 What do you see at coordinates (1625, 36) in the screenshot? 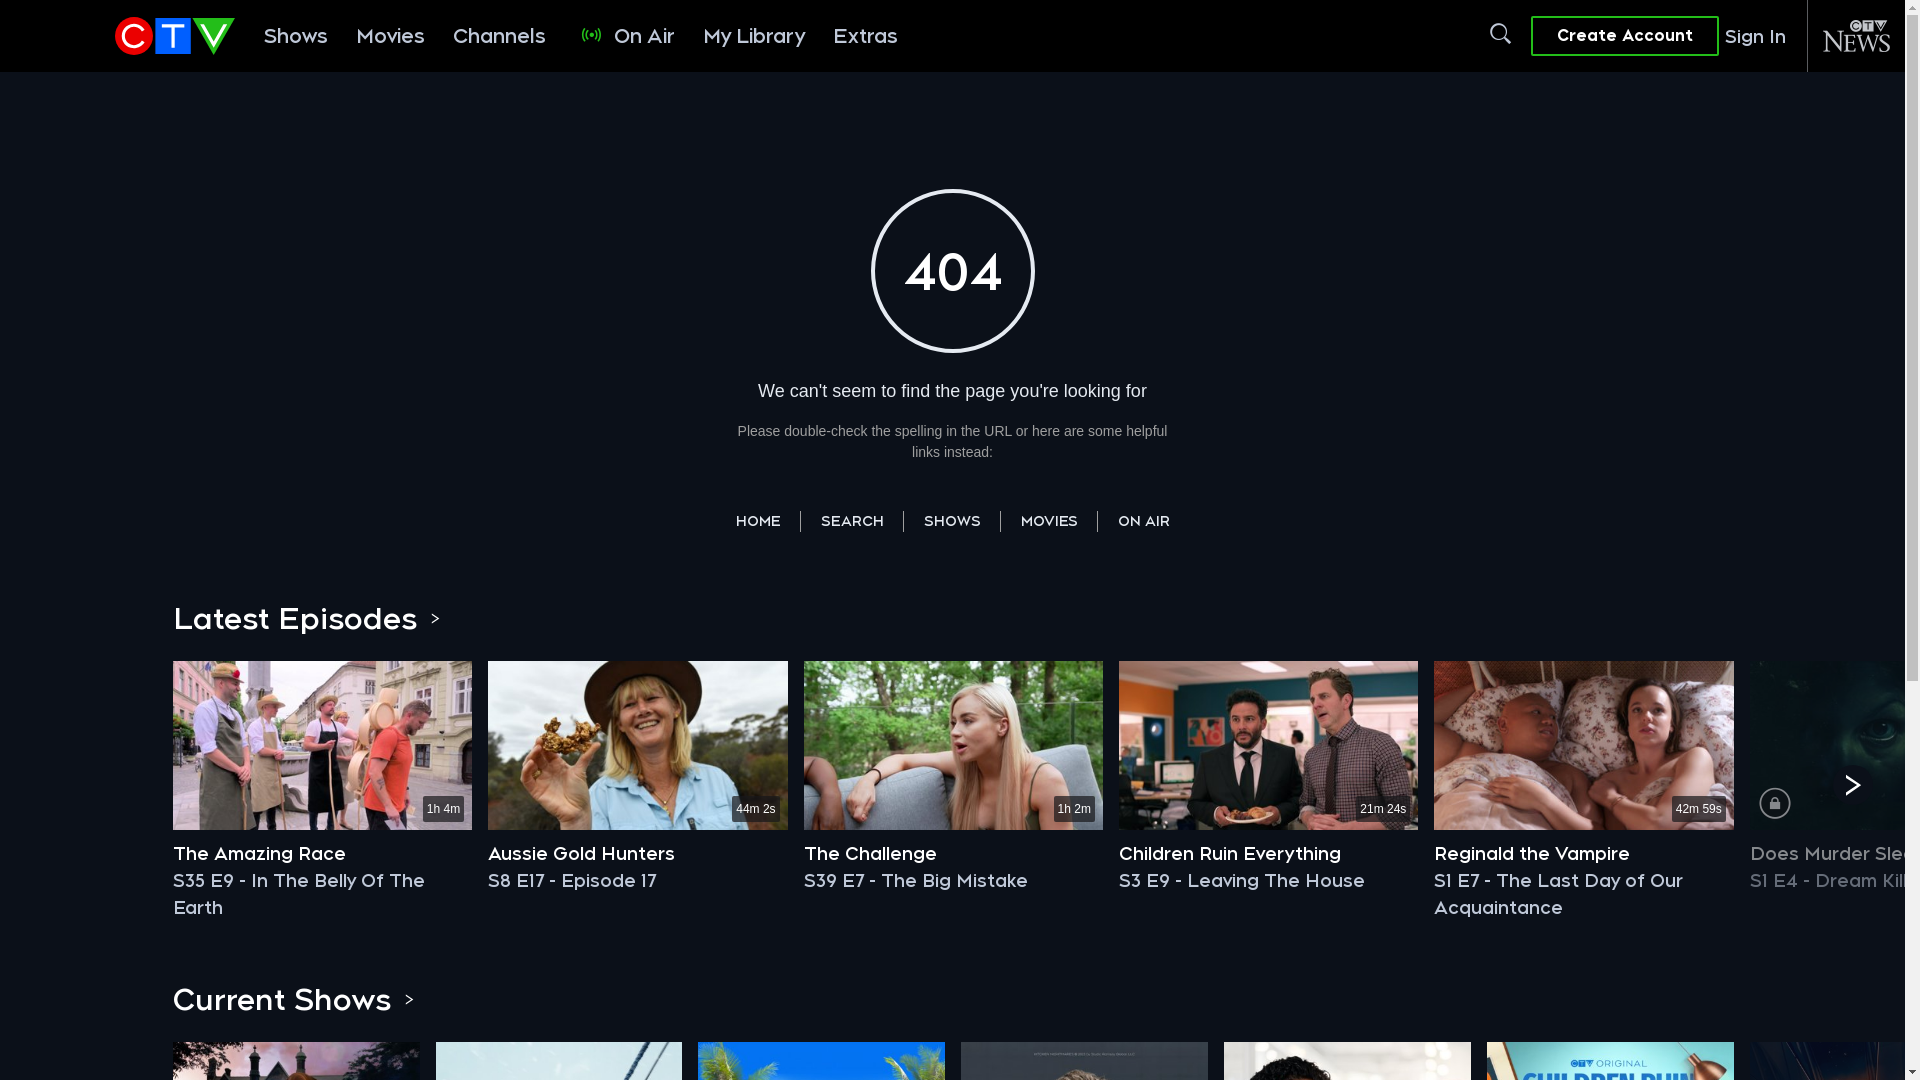
I see `Create Account` at bounding box center [1625, 36].